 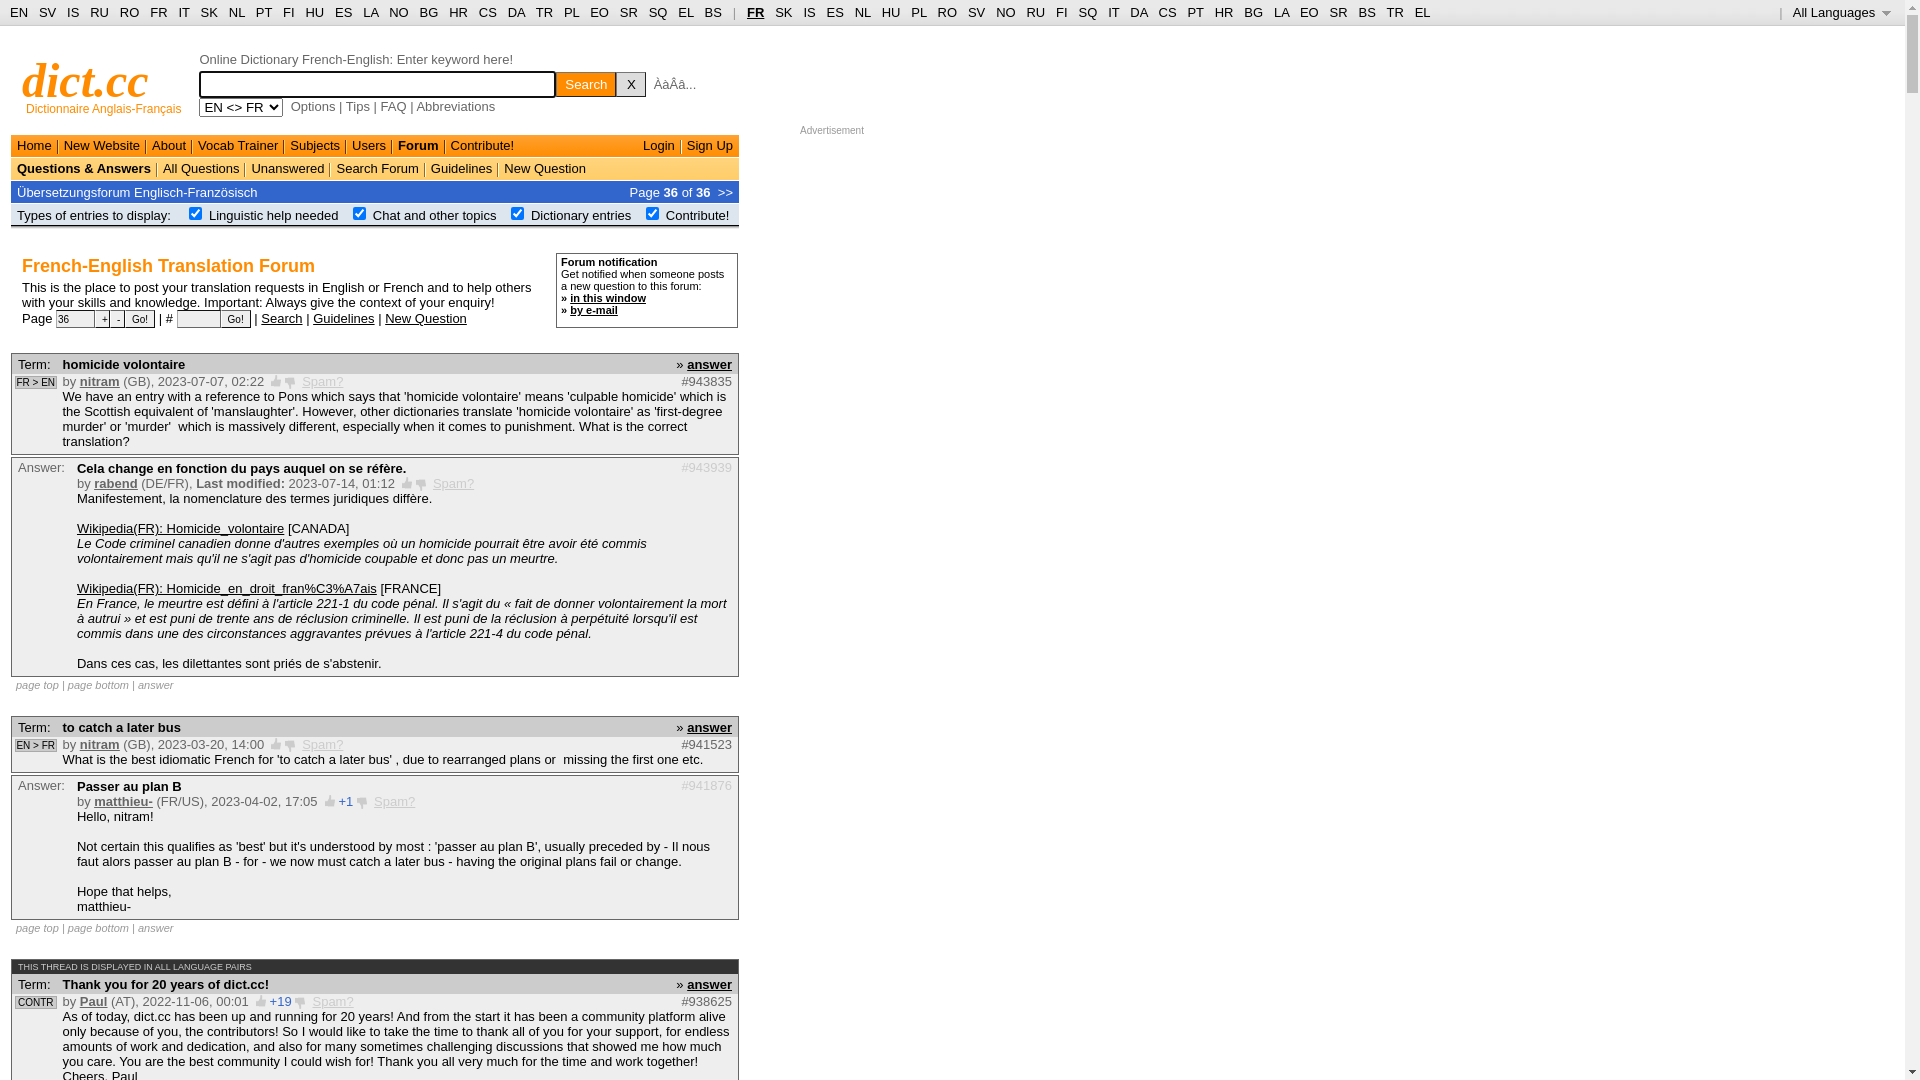 I want to click on Spam?, so click(x=454, y=484).